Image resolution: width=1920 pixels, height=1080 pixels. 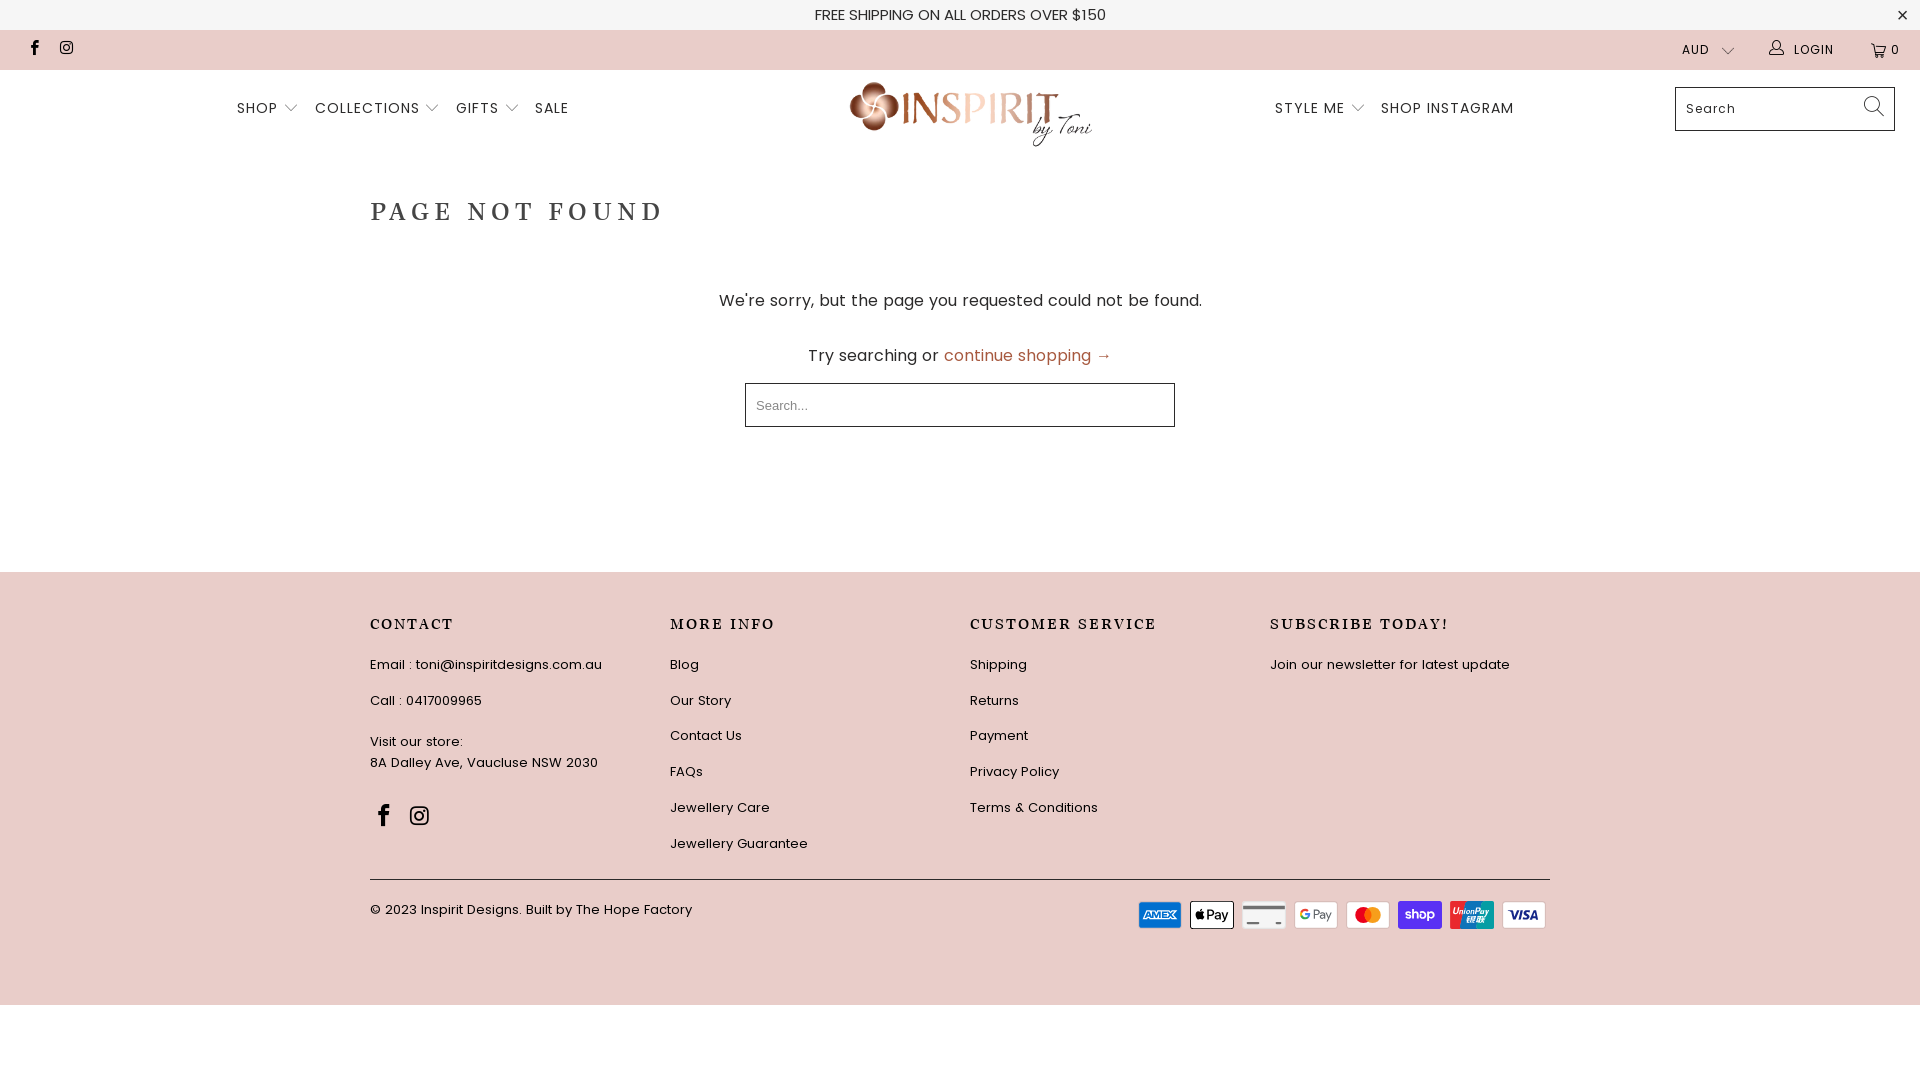 I want to click on GIFTS, so click(x=488, y=109).